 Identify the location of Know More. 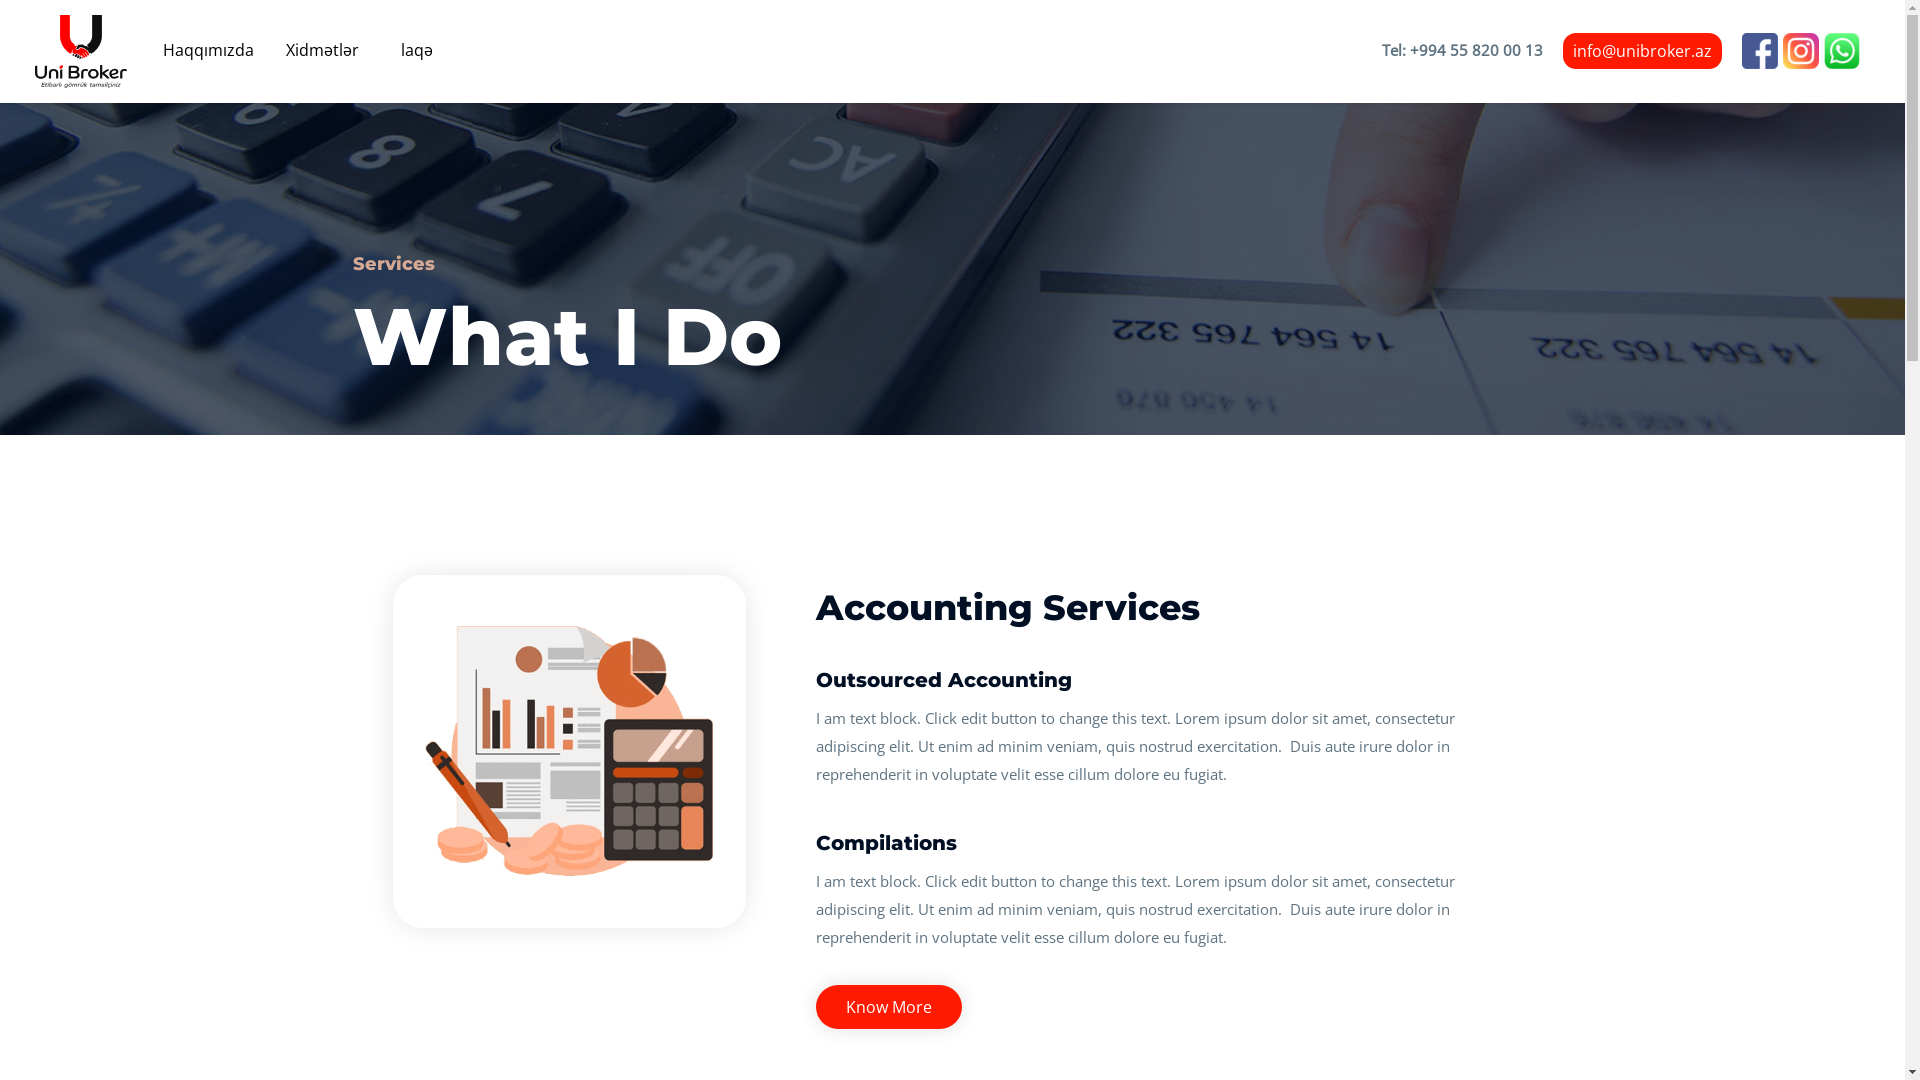
(889, 1007).